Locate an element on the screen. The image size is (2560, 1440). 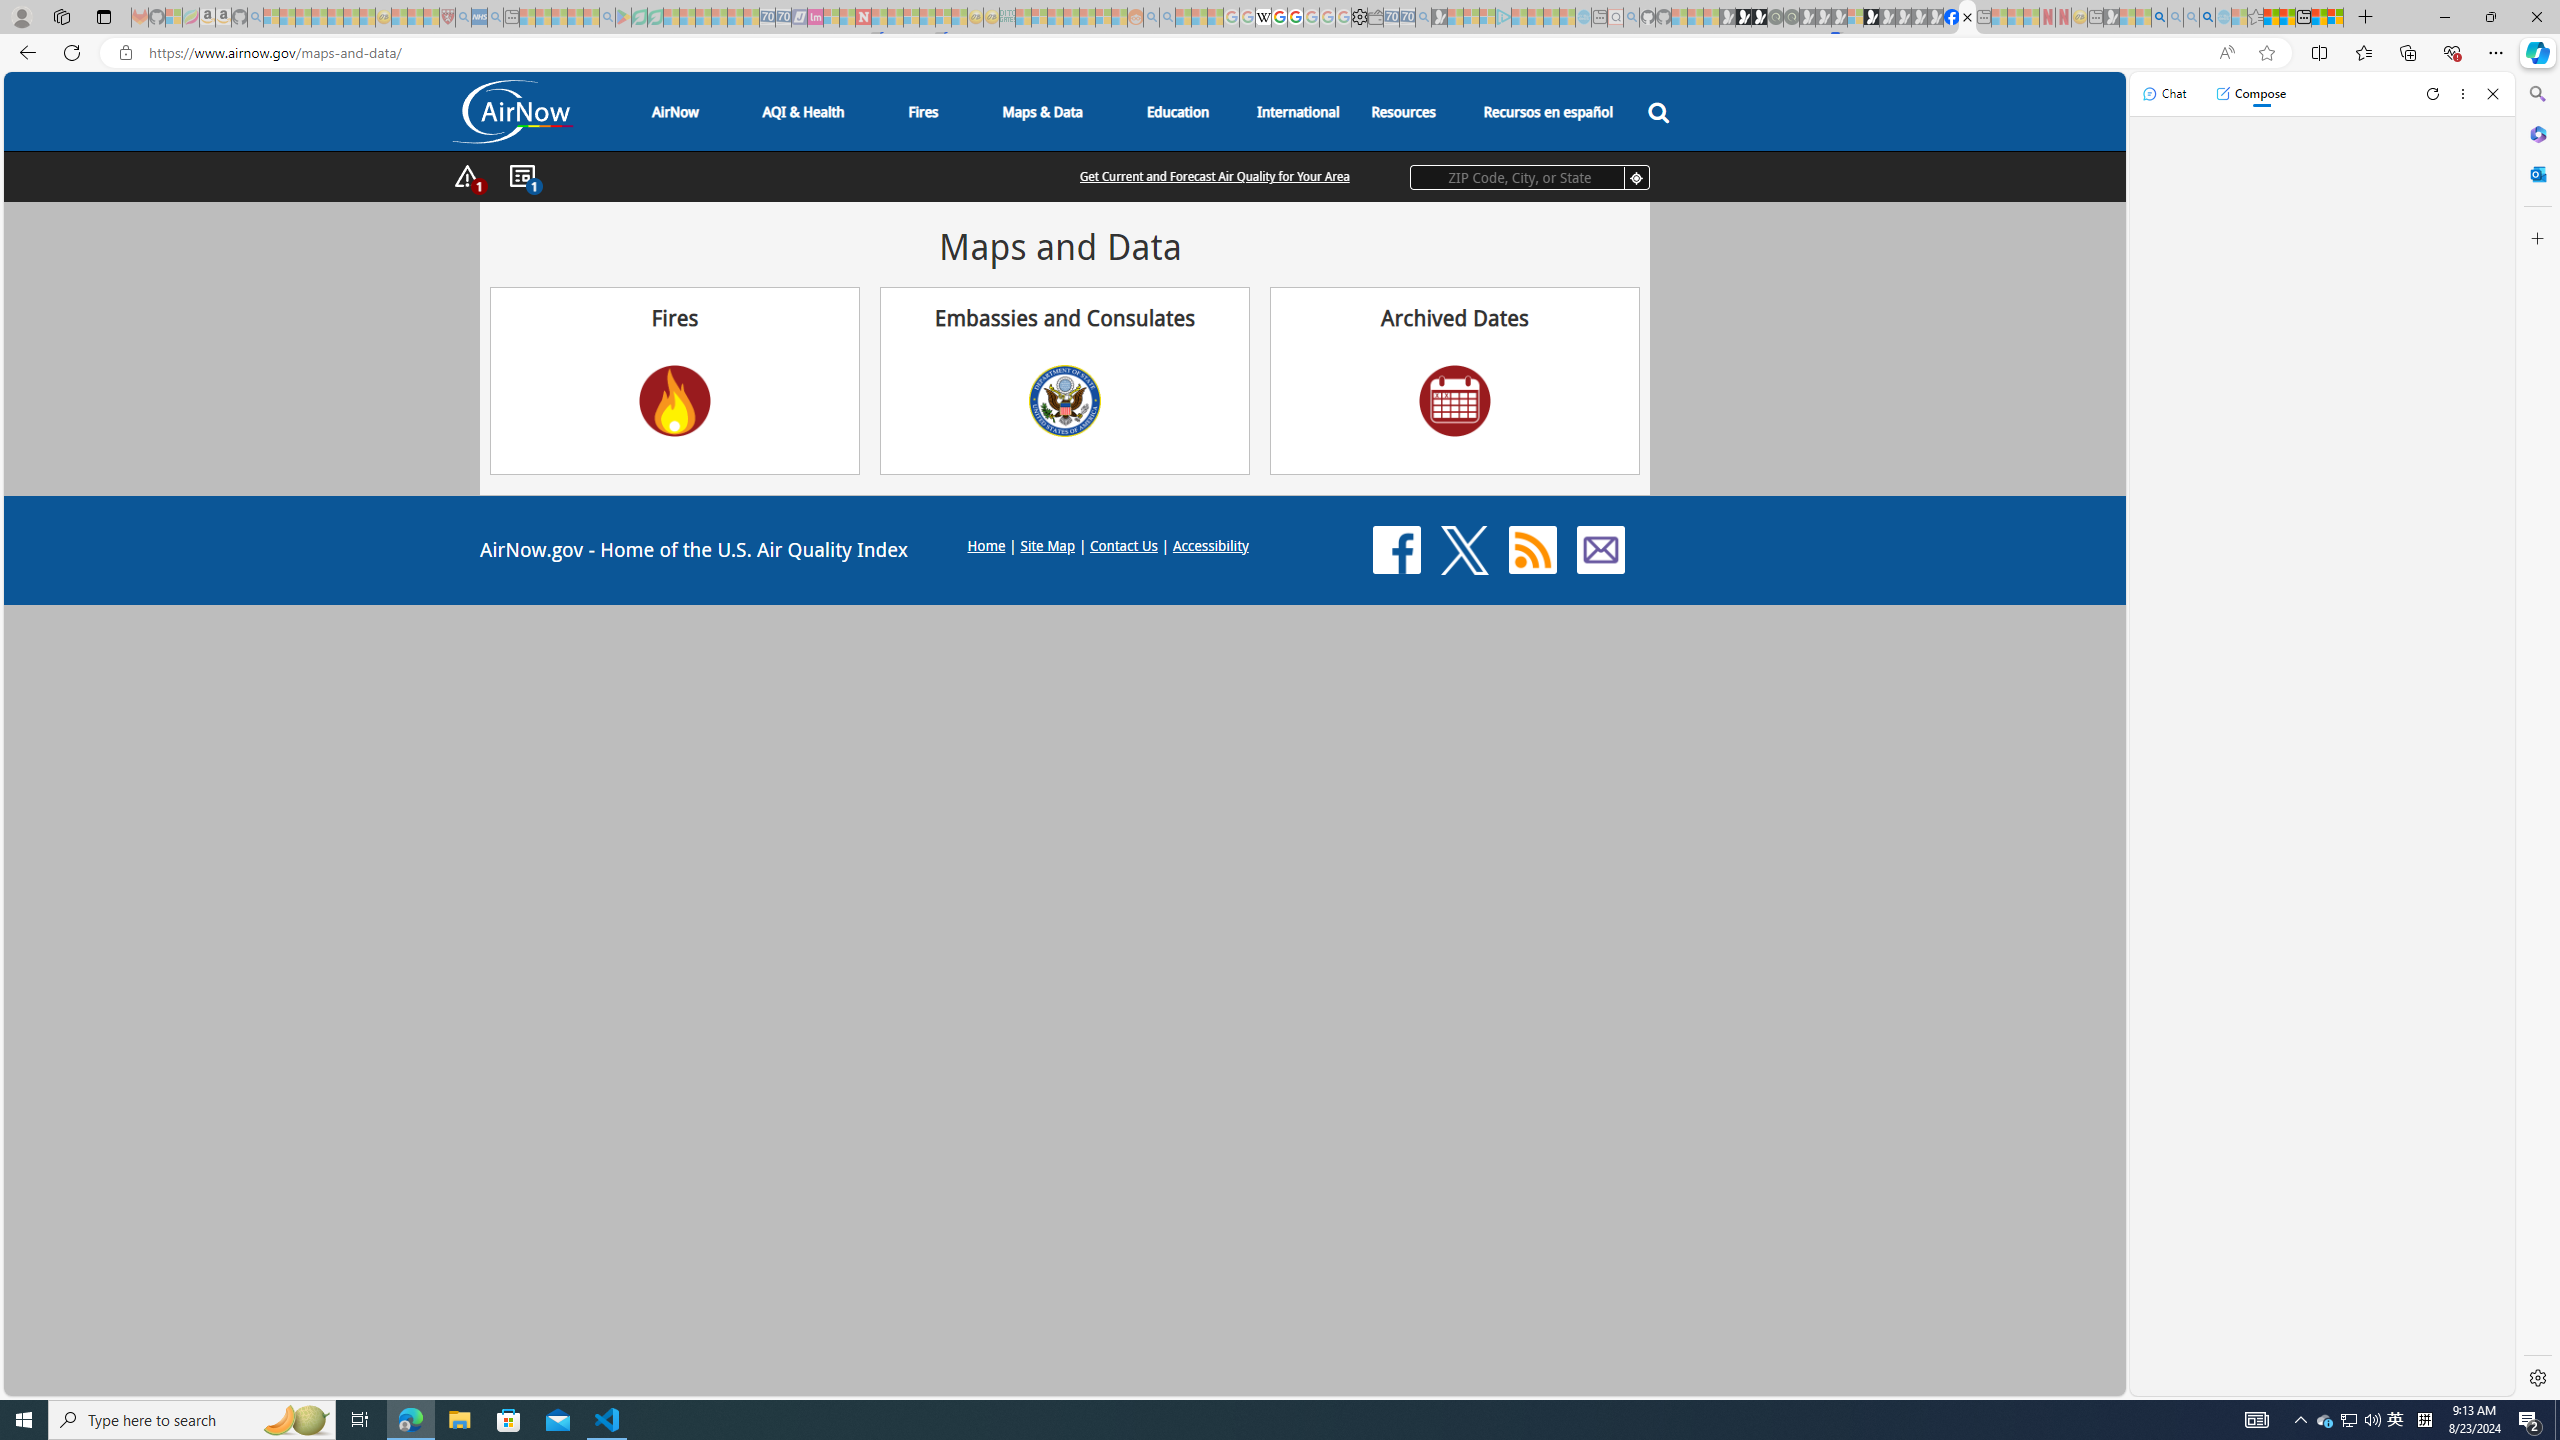
Privacy Help Center - Policies Help is located at coordinates (1278, 17).